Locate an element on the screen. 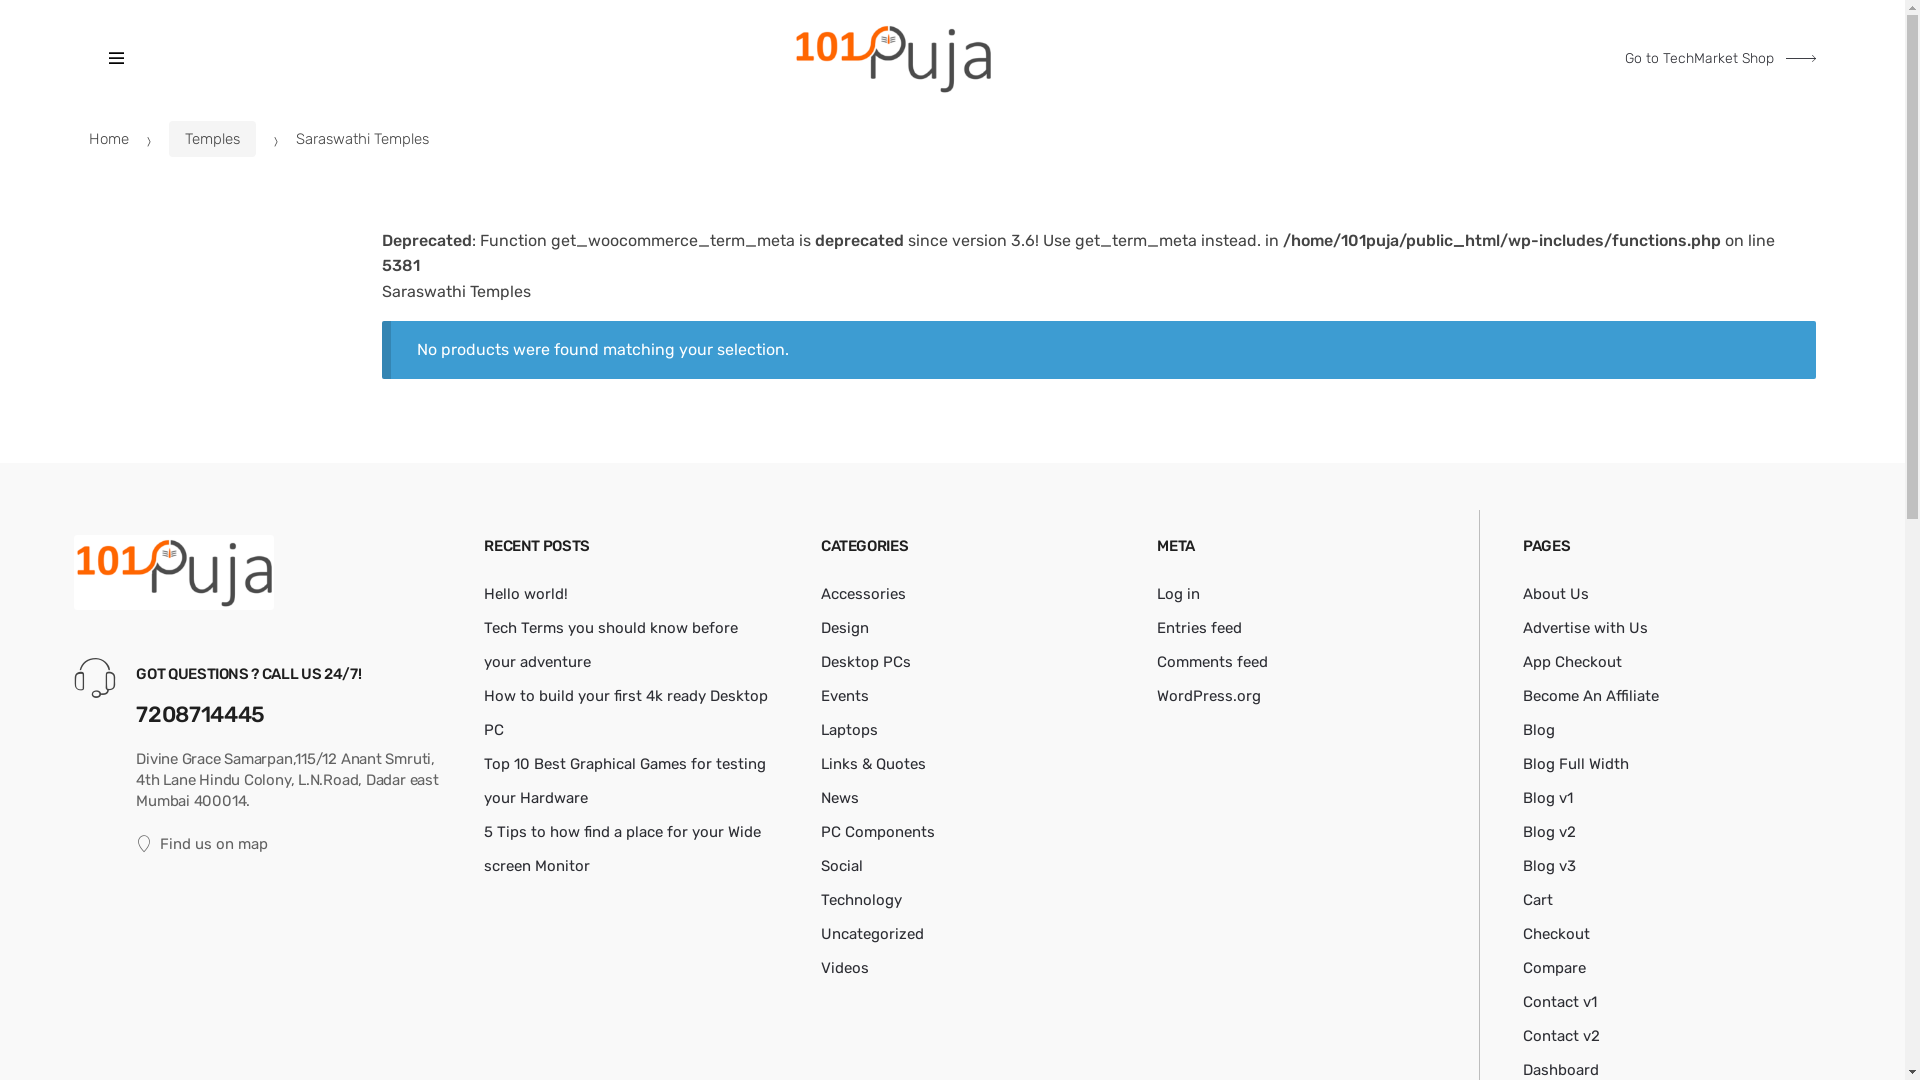  App Checkout is located at coordinates (1572, 662).